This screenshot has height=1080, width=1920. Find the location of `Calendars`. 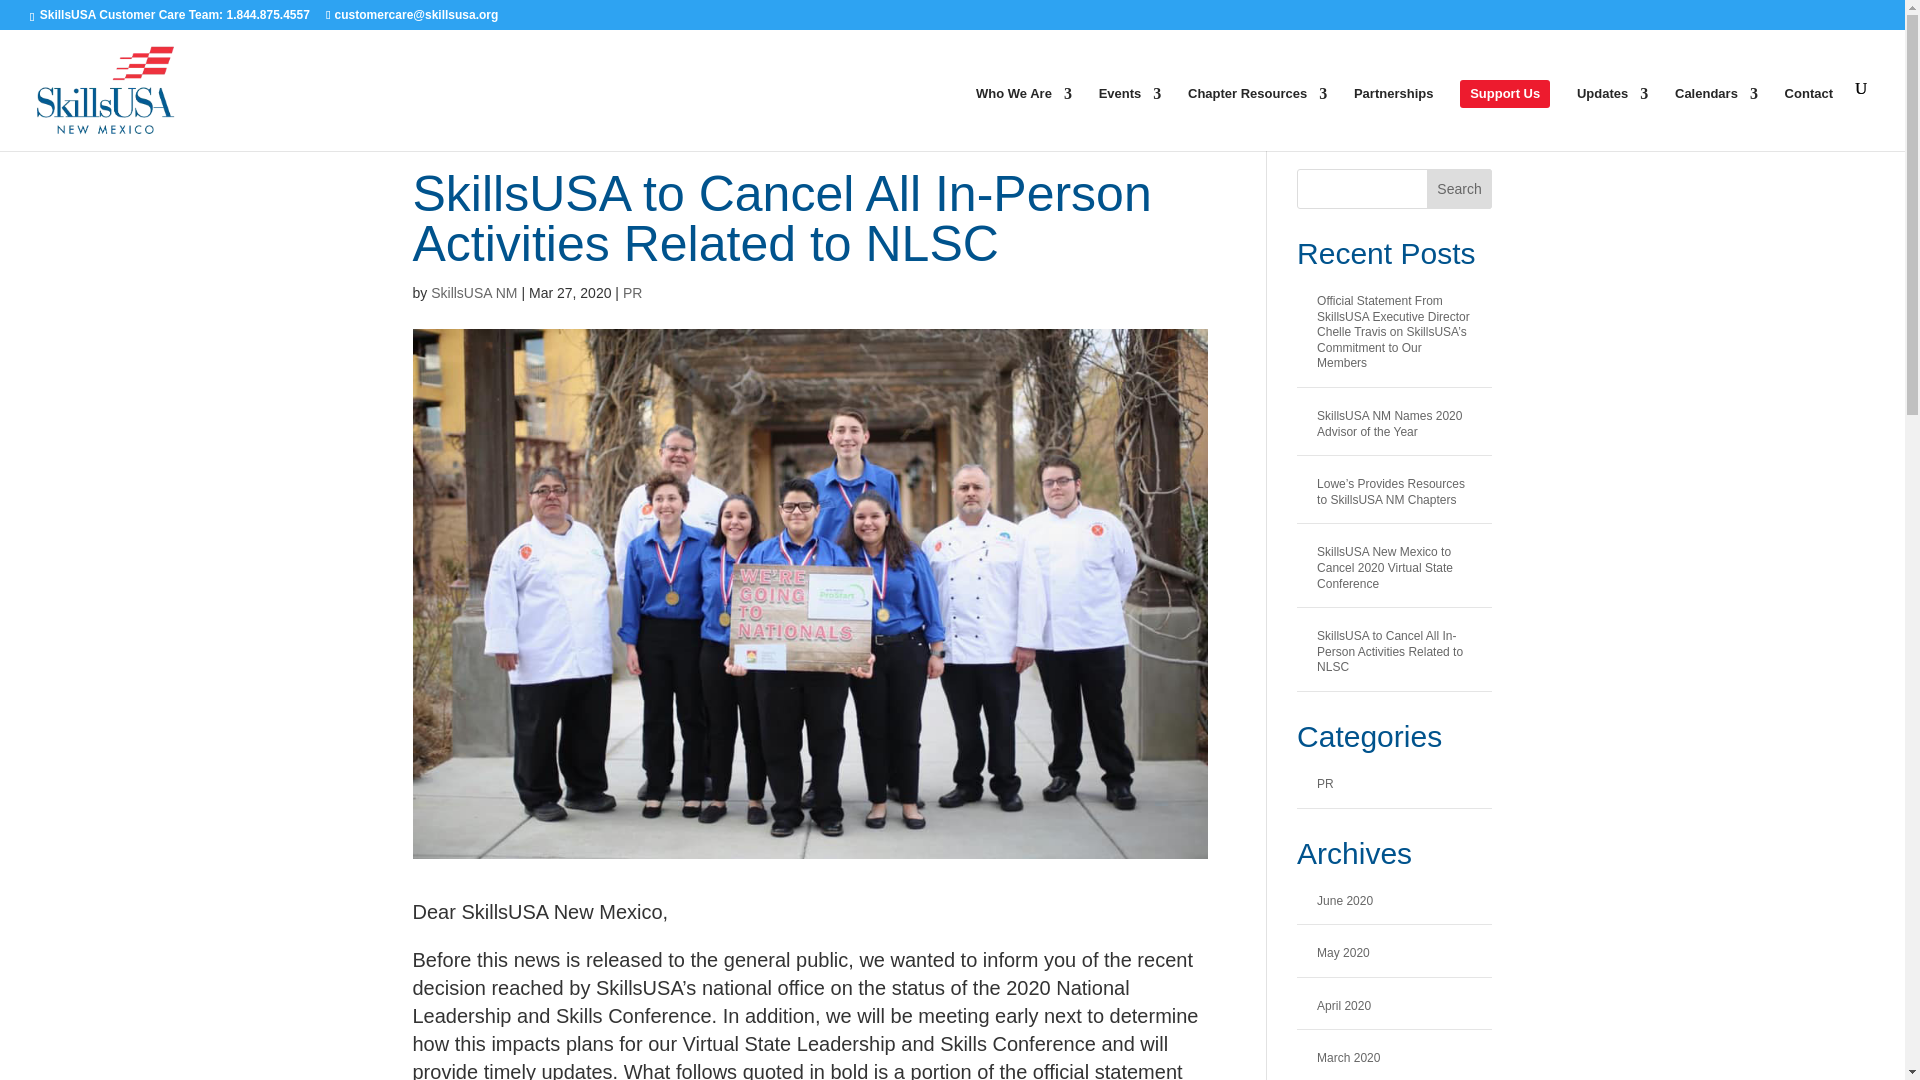

Calendars is located at coordinates (1716, 119).